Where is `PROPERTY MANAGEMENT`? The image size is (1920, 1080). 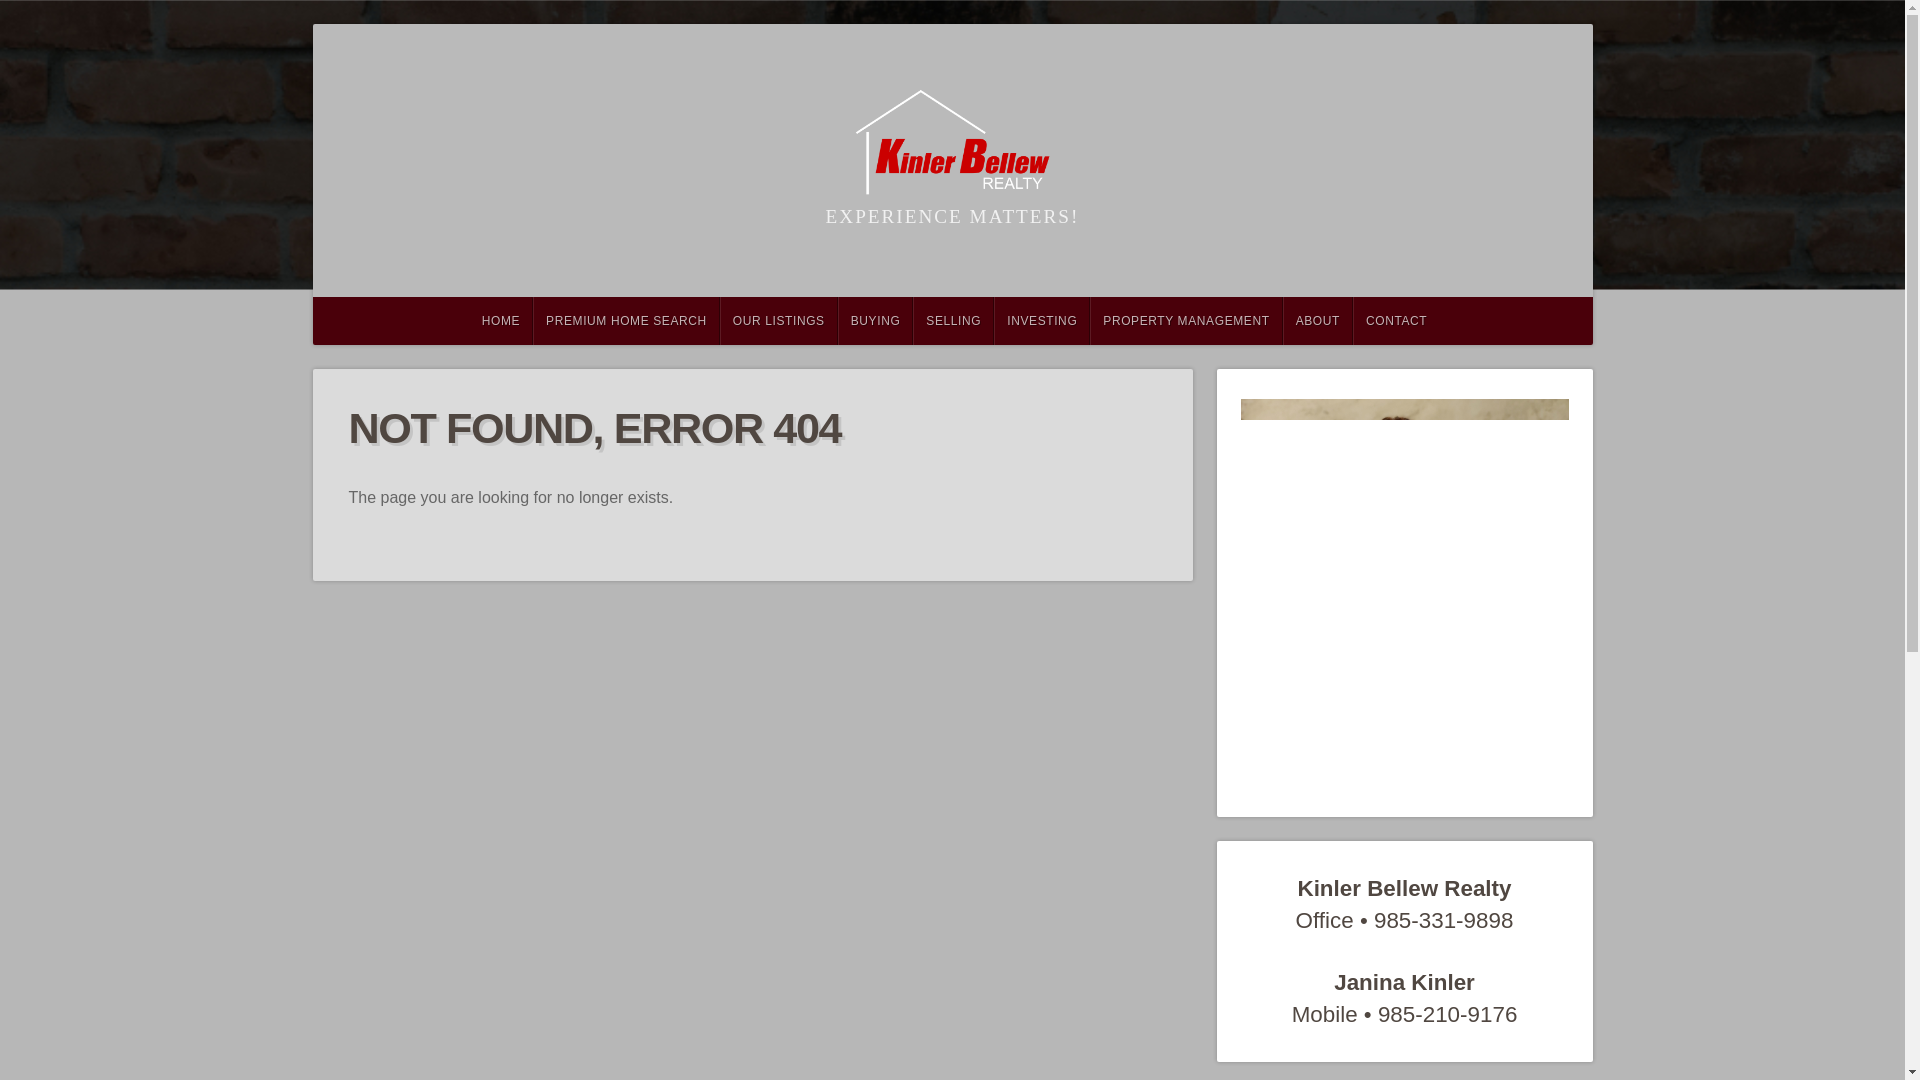
PROPERTY MANAGEMENT is located at coordinates (1186, 320).